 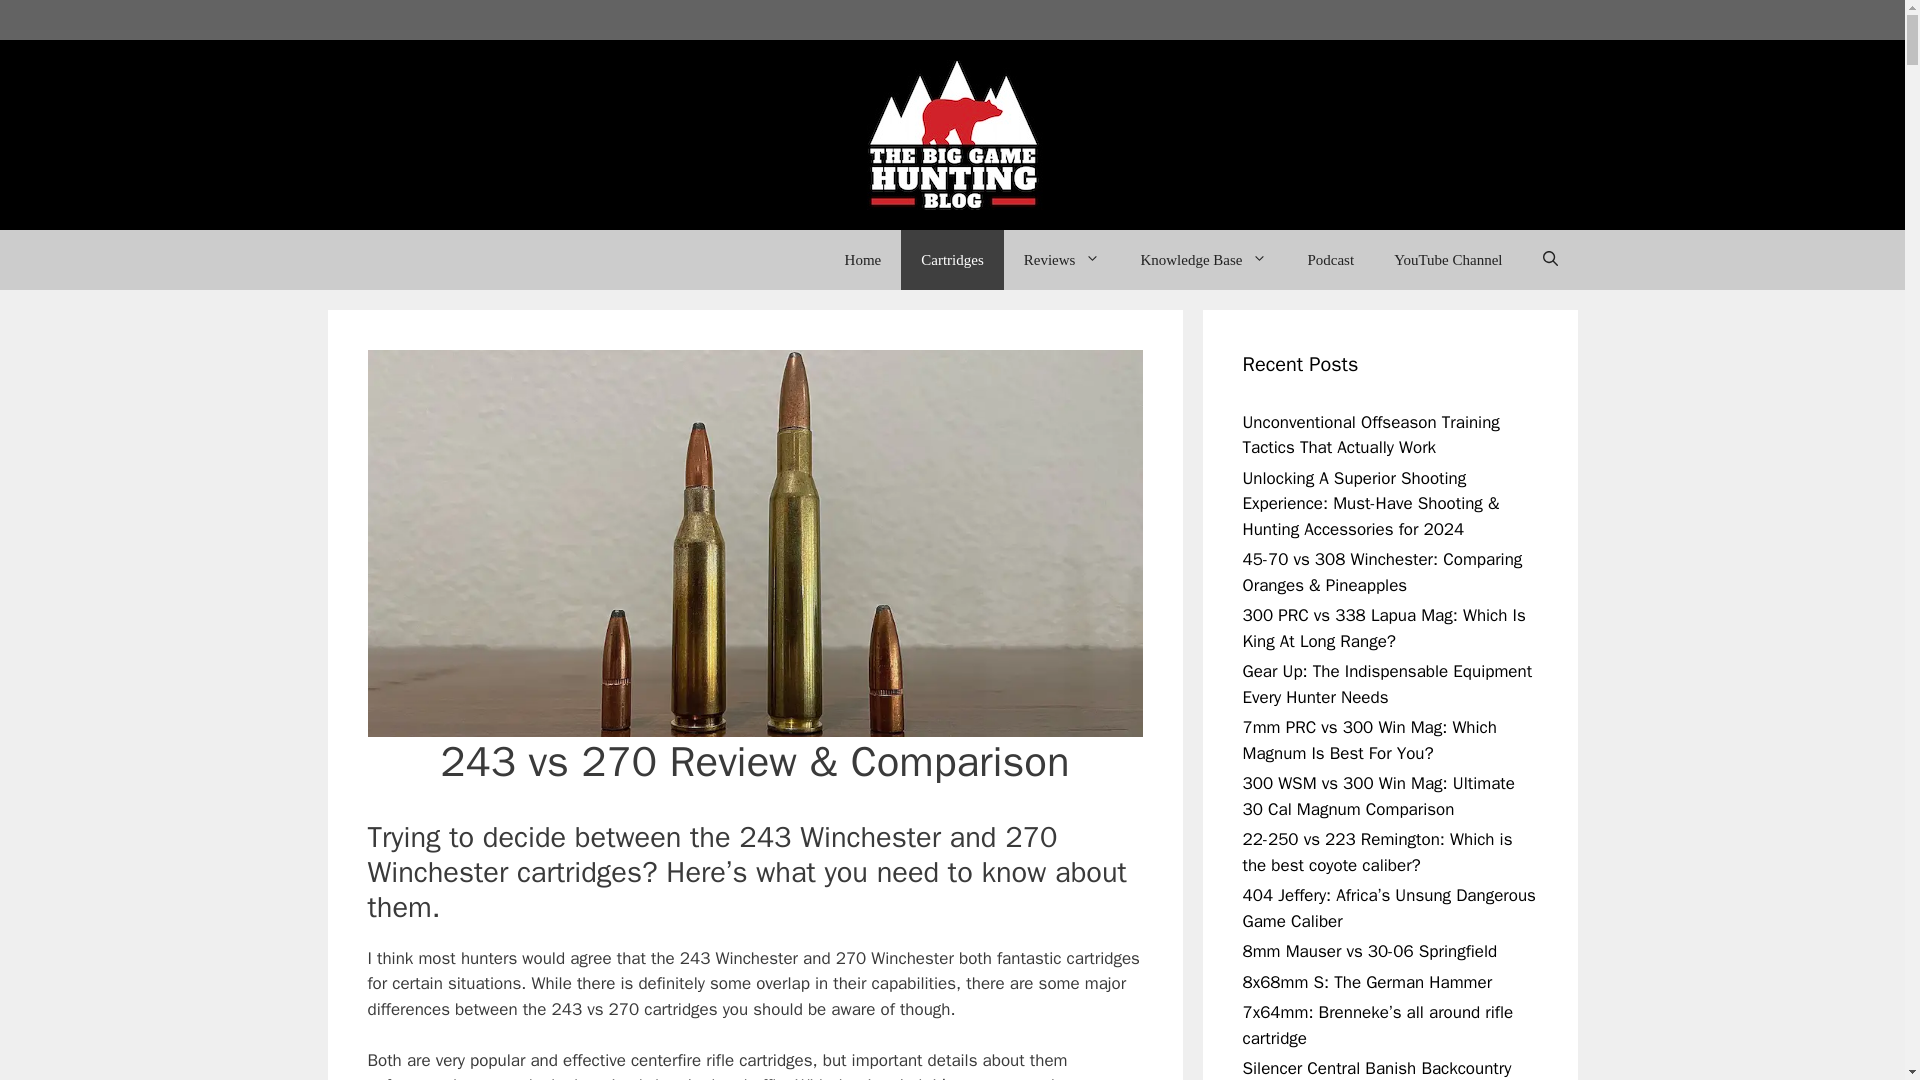 What do you see at coordinates (1448, 260) in the screenshot?
I see `YouTube Channel` at bounding box center [1448, 260].